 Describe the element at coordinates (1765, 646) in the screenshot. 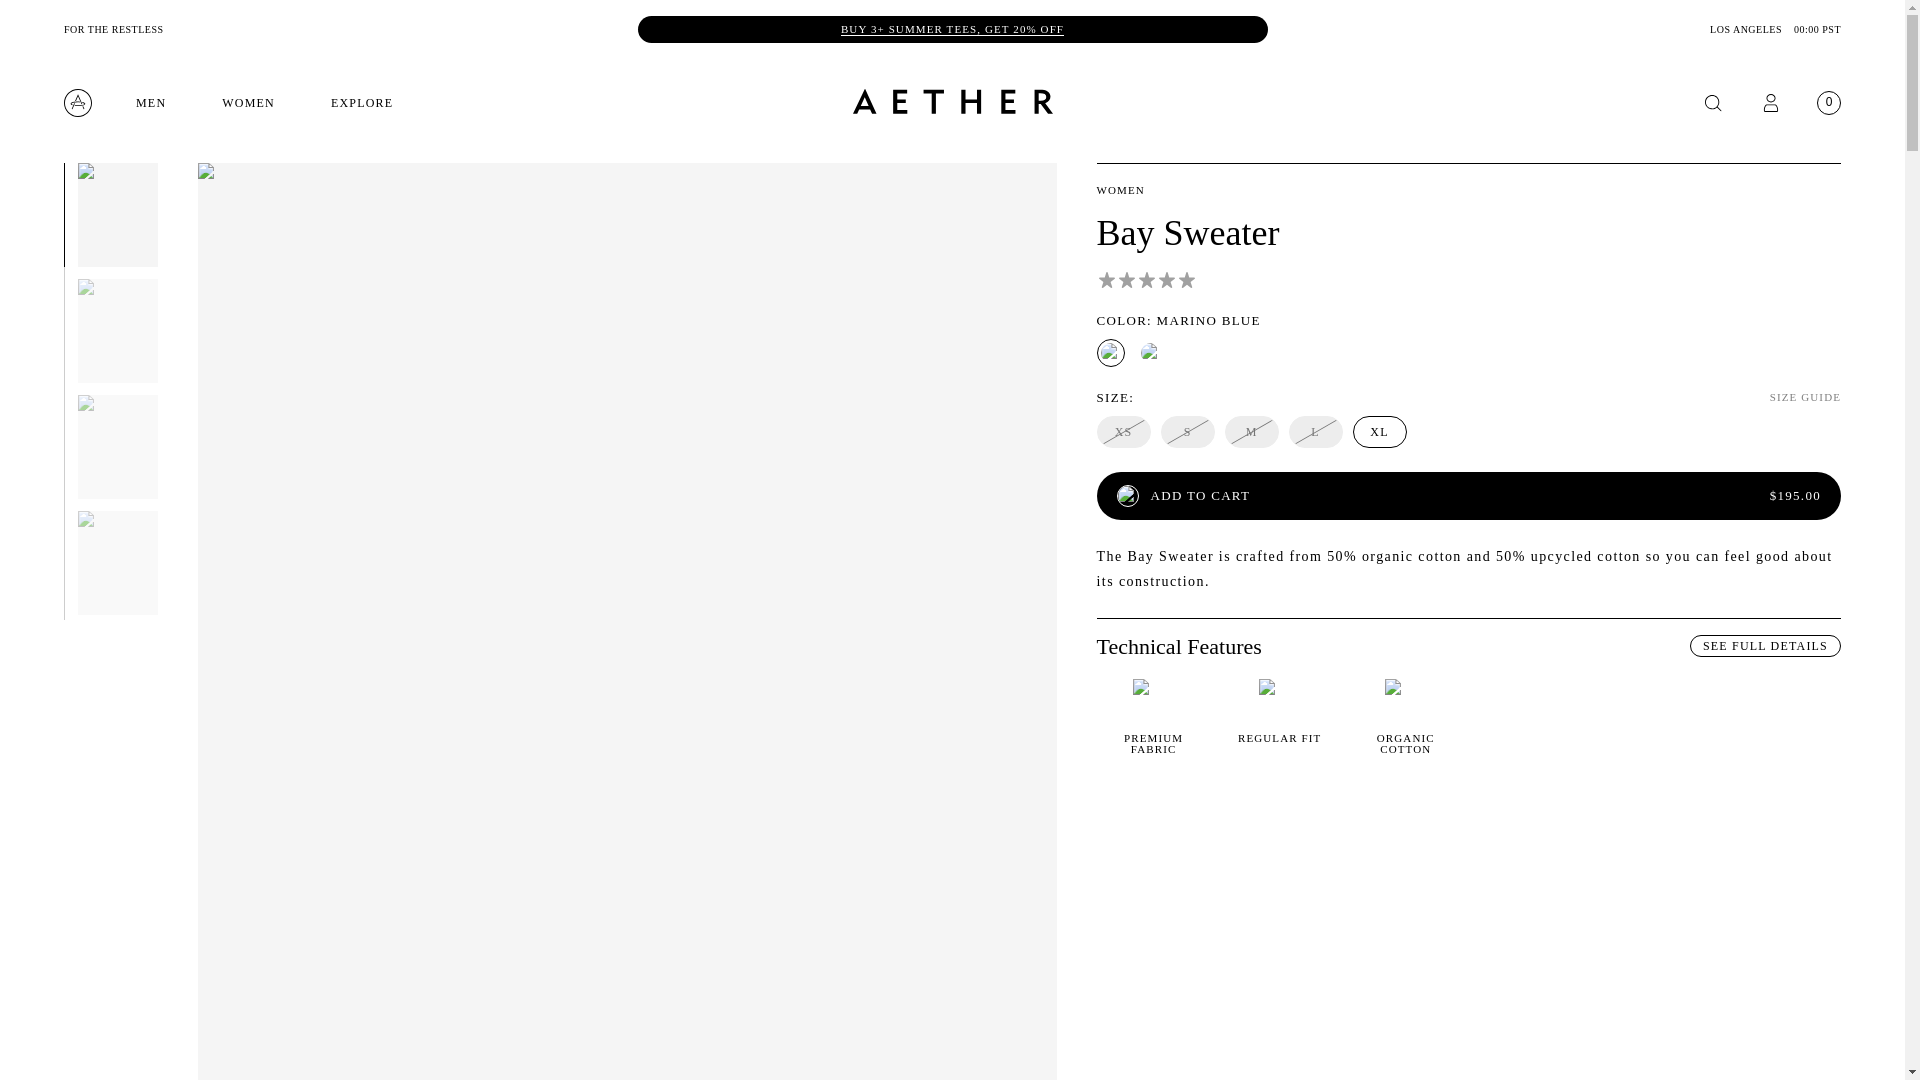

I see `SEE FULL DETAILS` at that location.